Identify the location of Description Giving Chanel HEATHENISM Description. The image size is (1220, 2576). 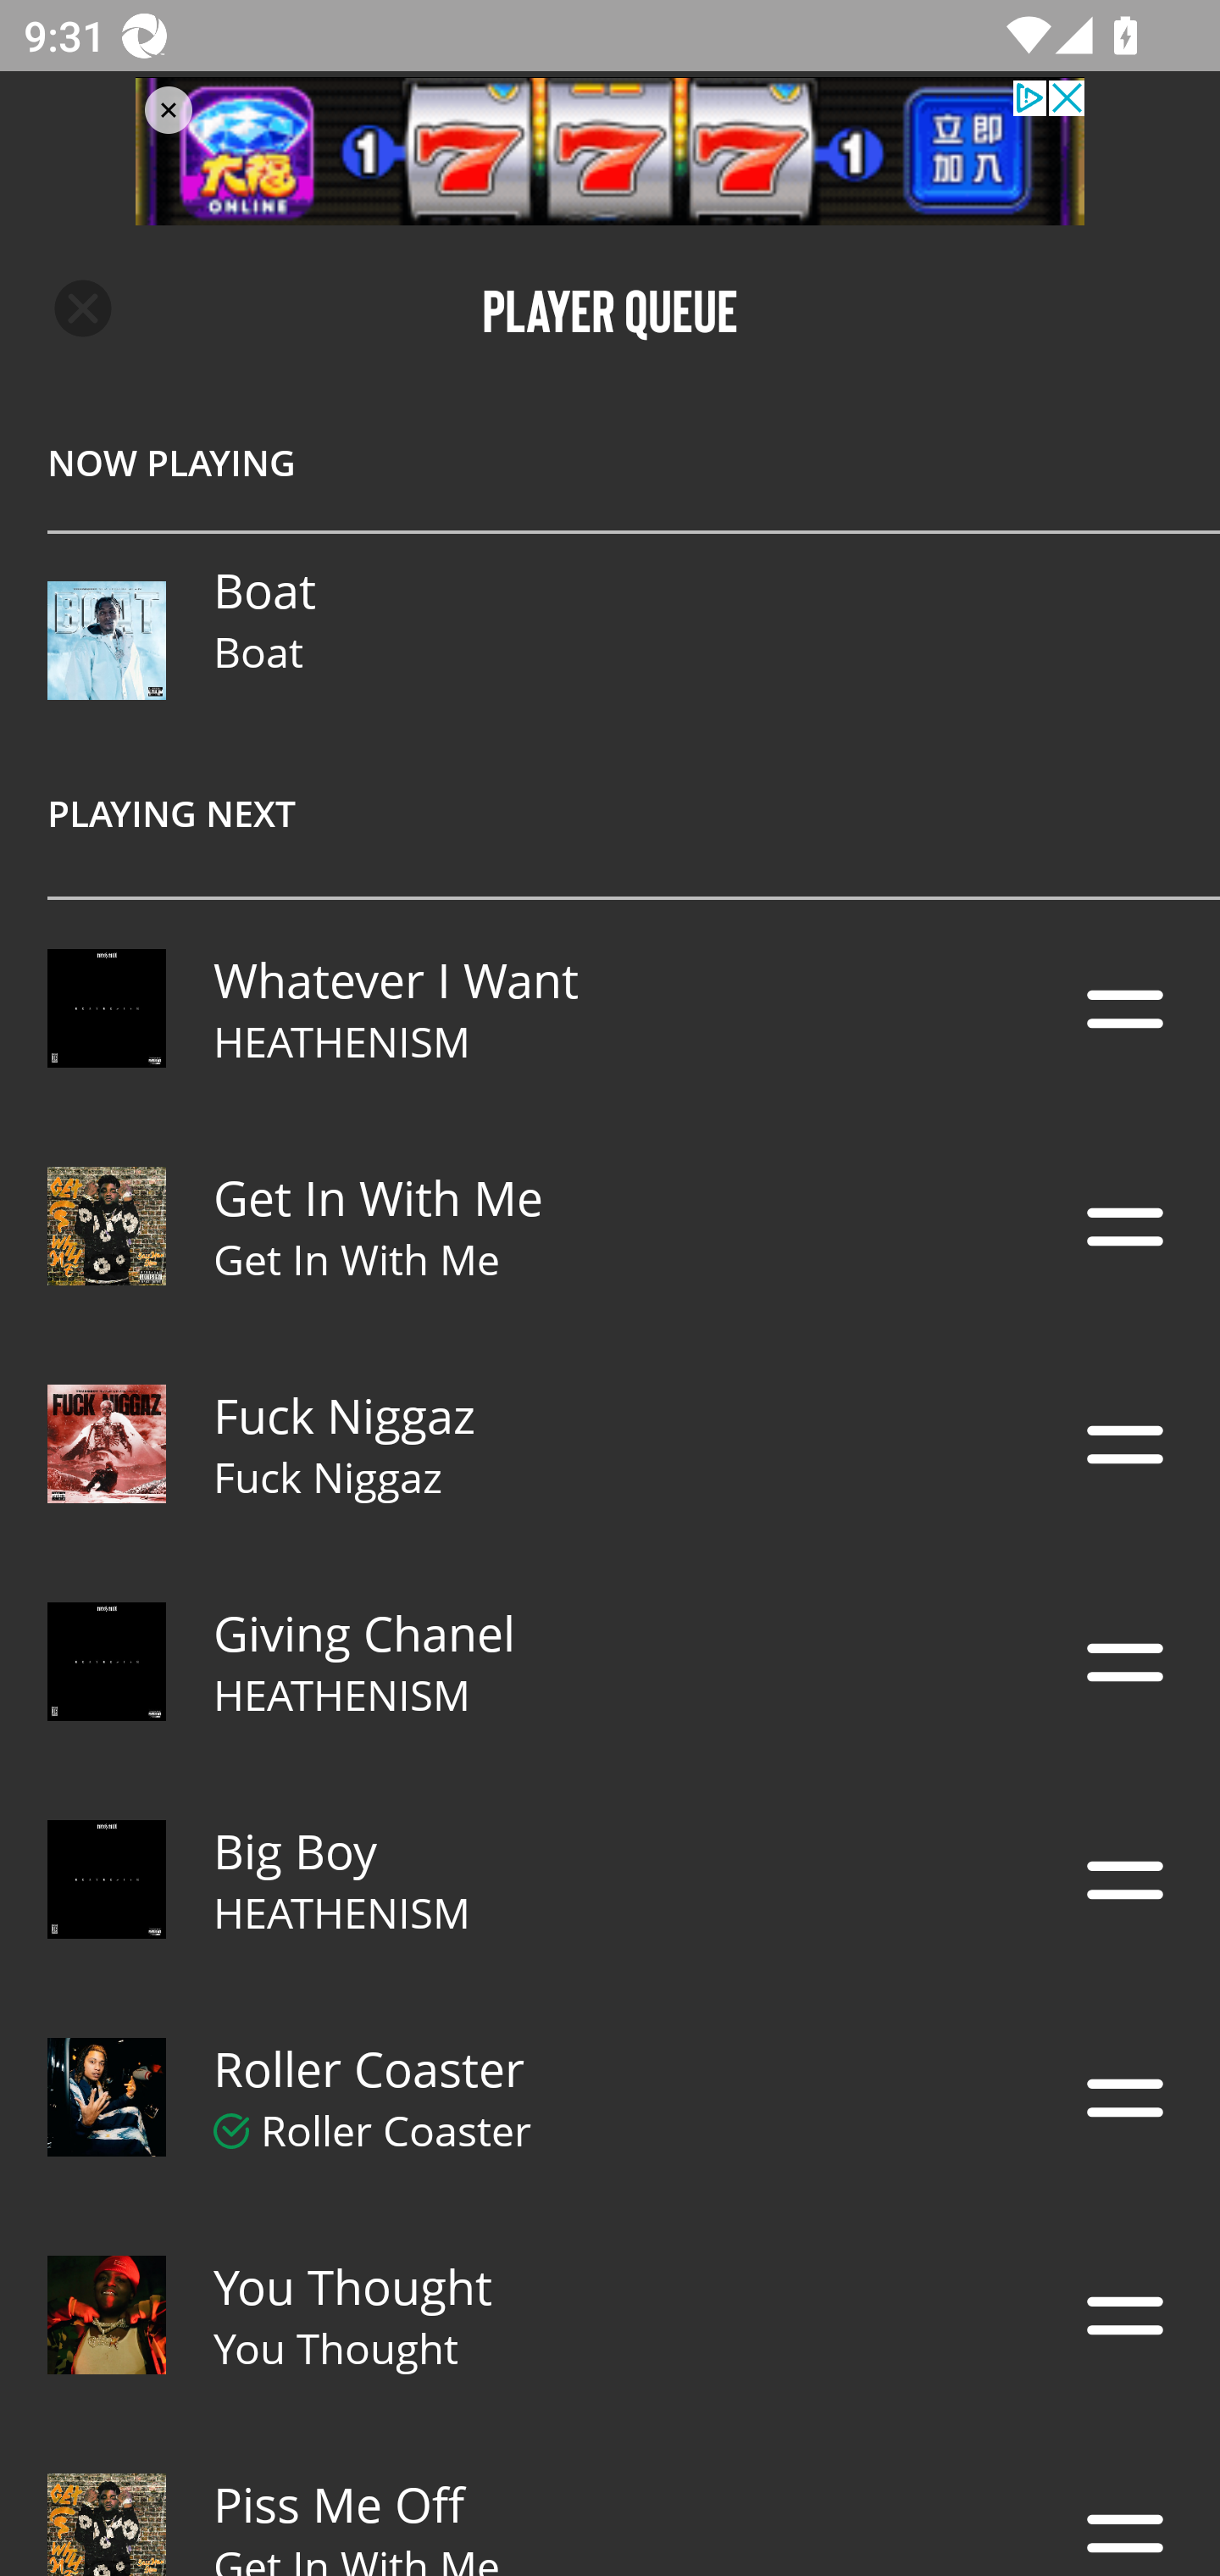
(610, 1663).